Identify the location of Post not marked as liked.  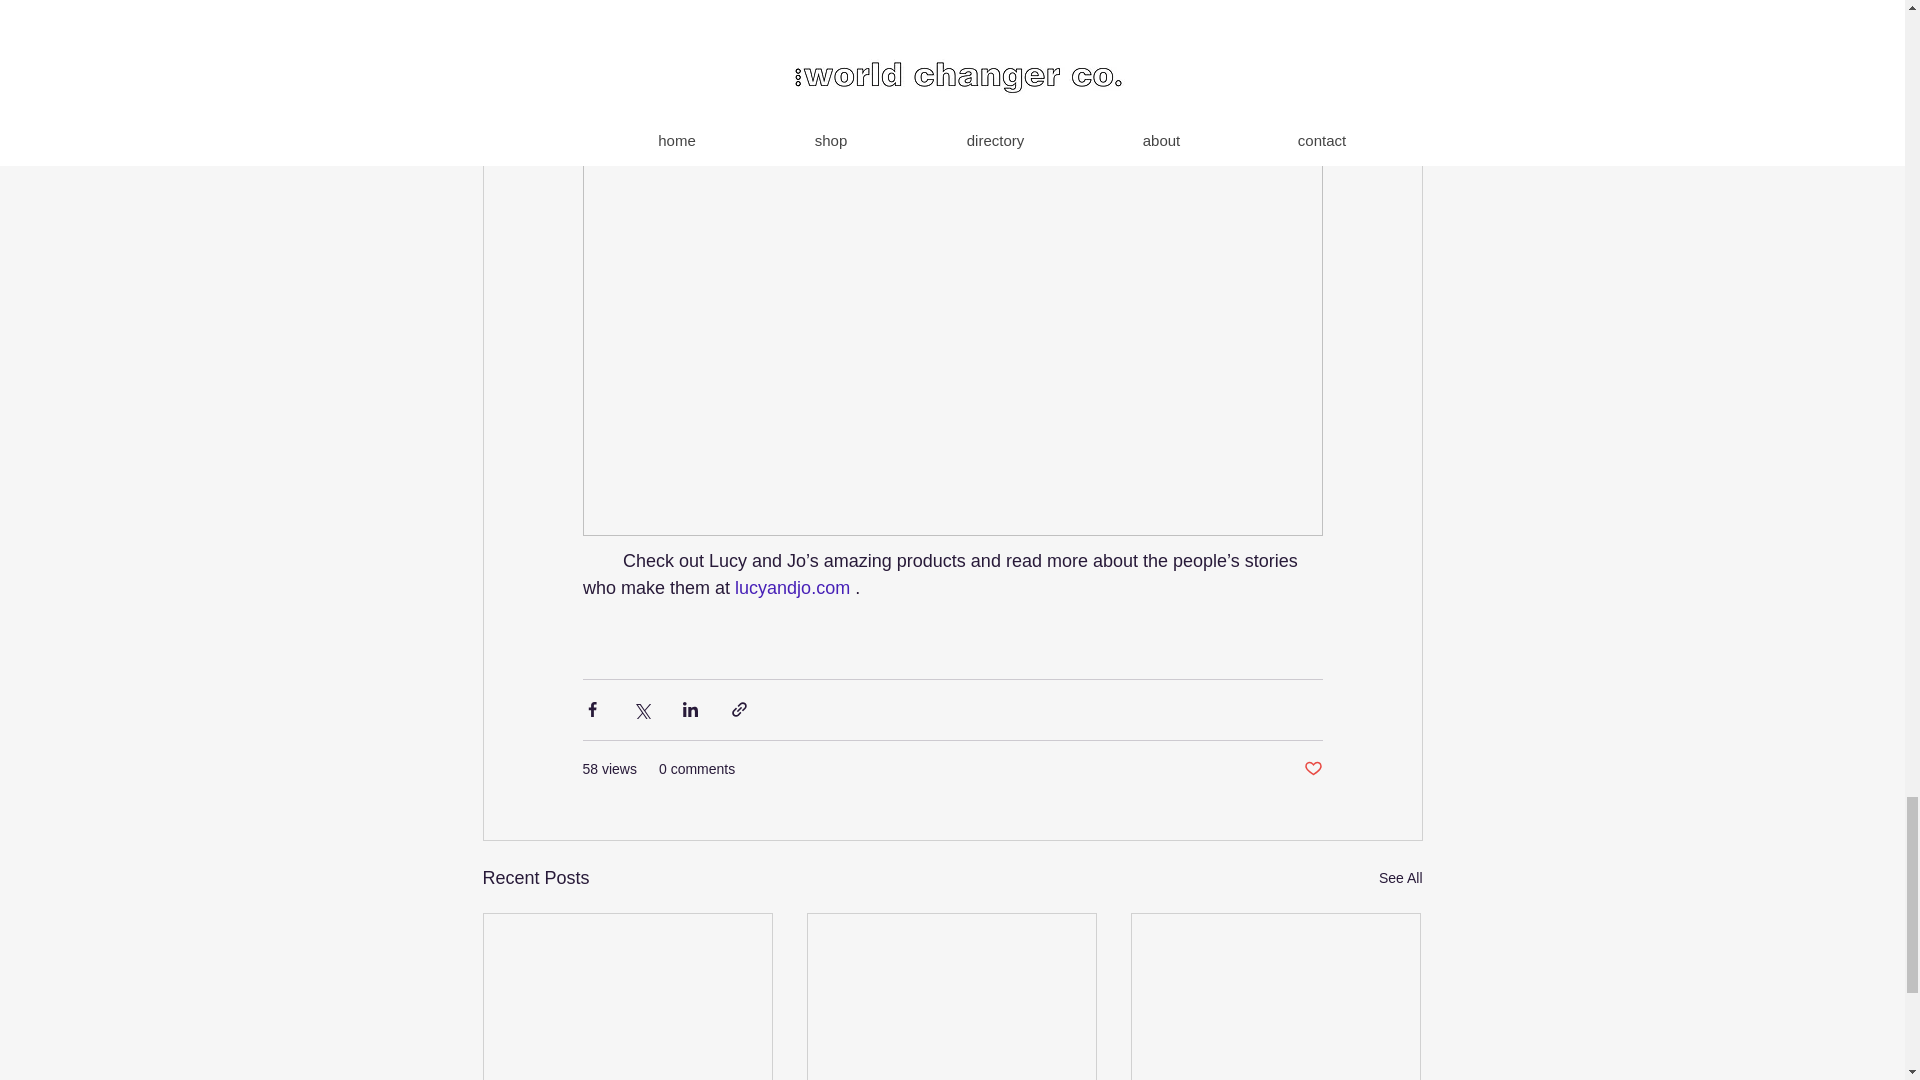
(1312, 769).